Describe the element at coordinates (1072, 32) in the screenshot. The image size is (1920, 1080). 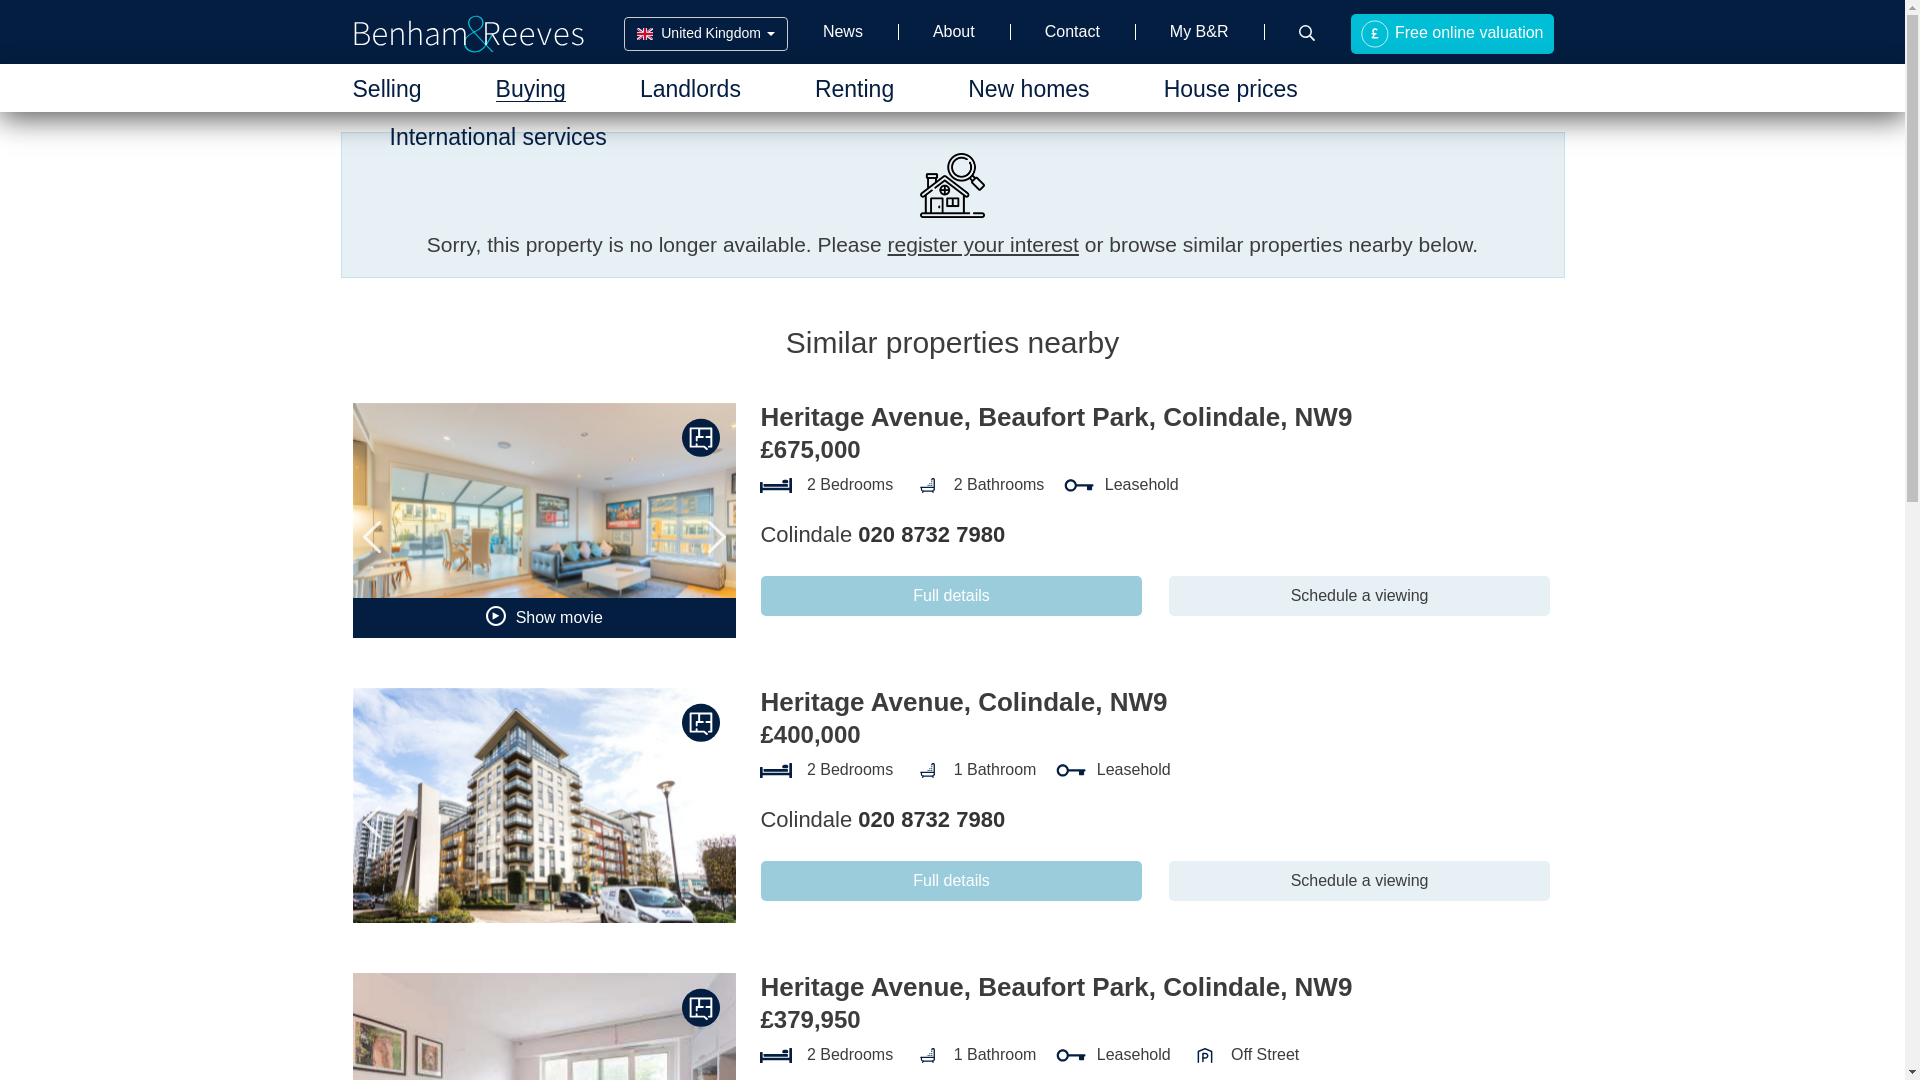
I see `Contact` at that location.